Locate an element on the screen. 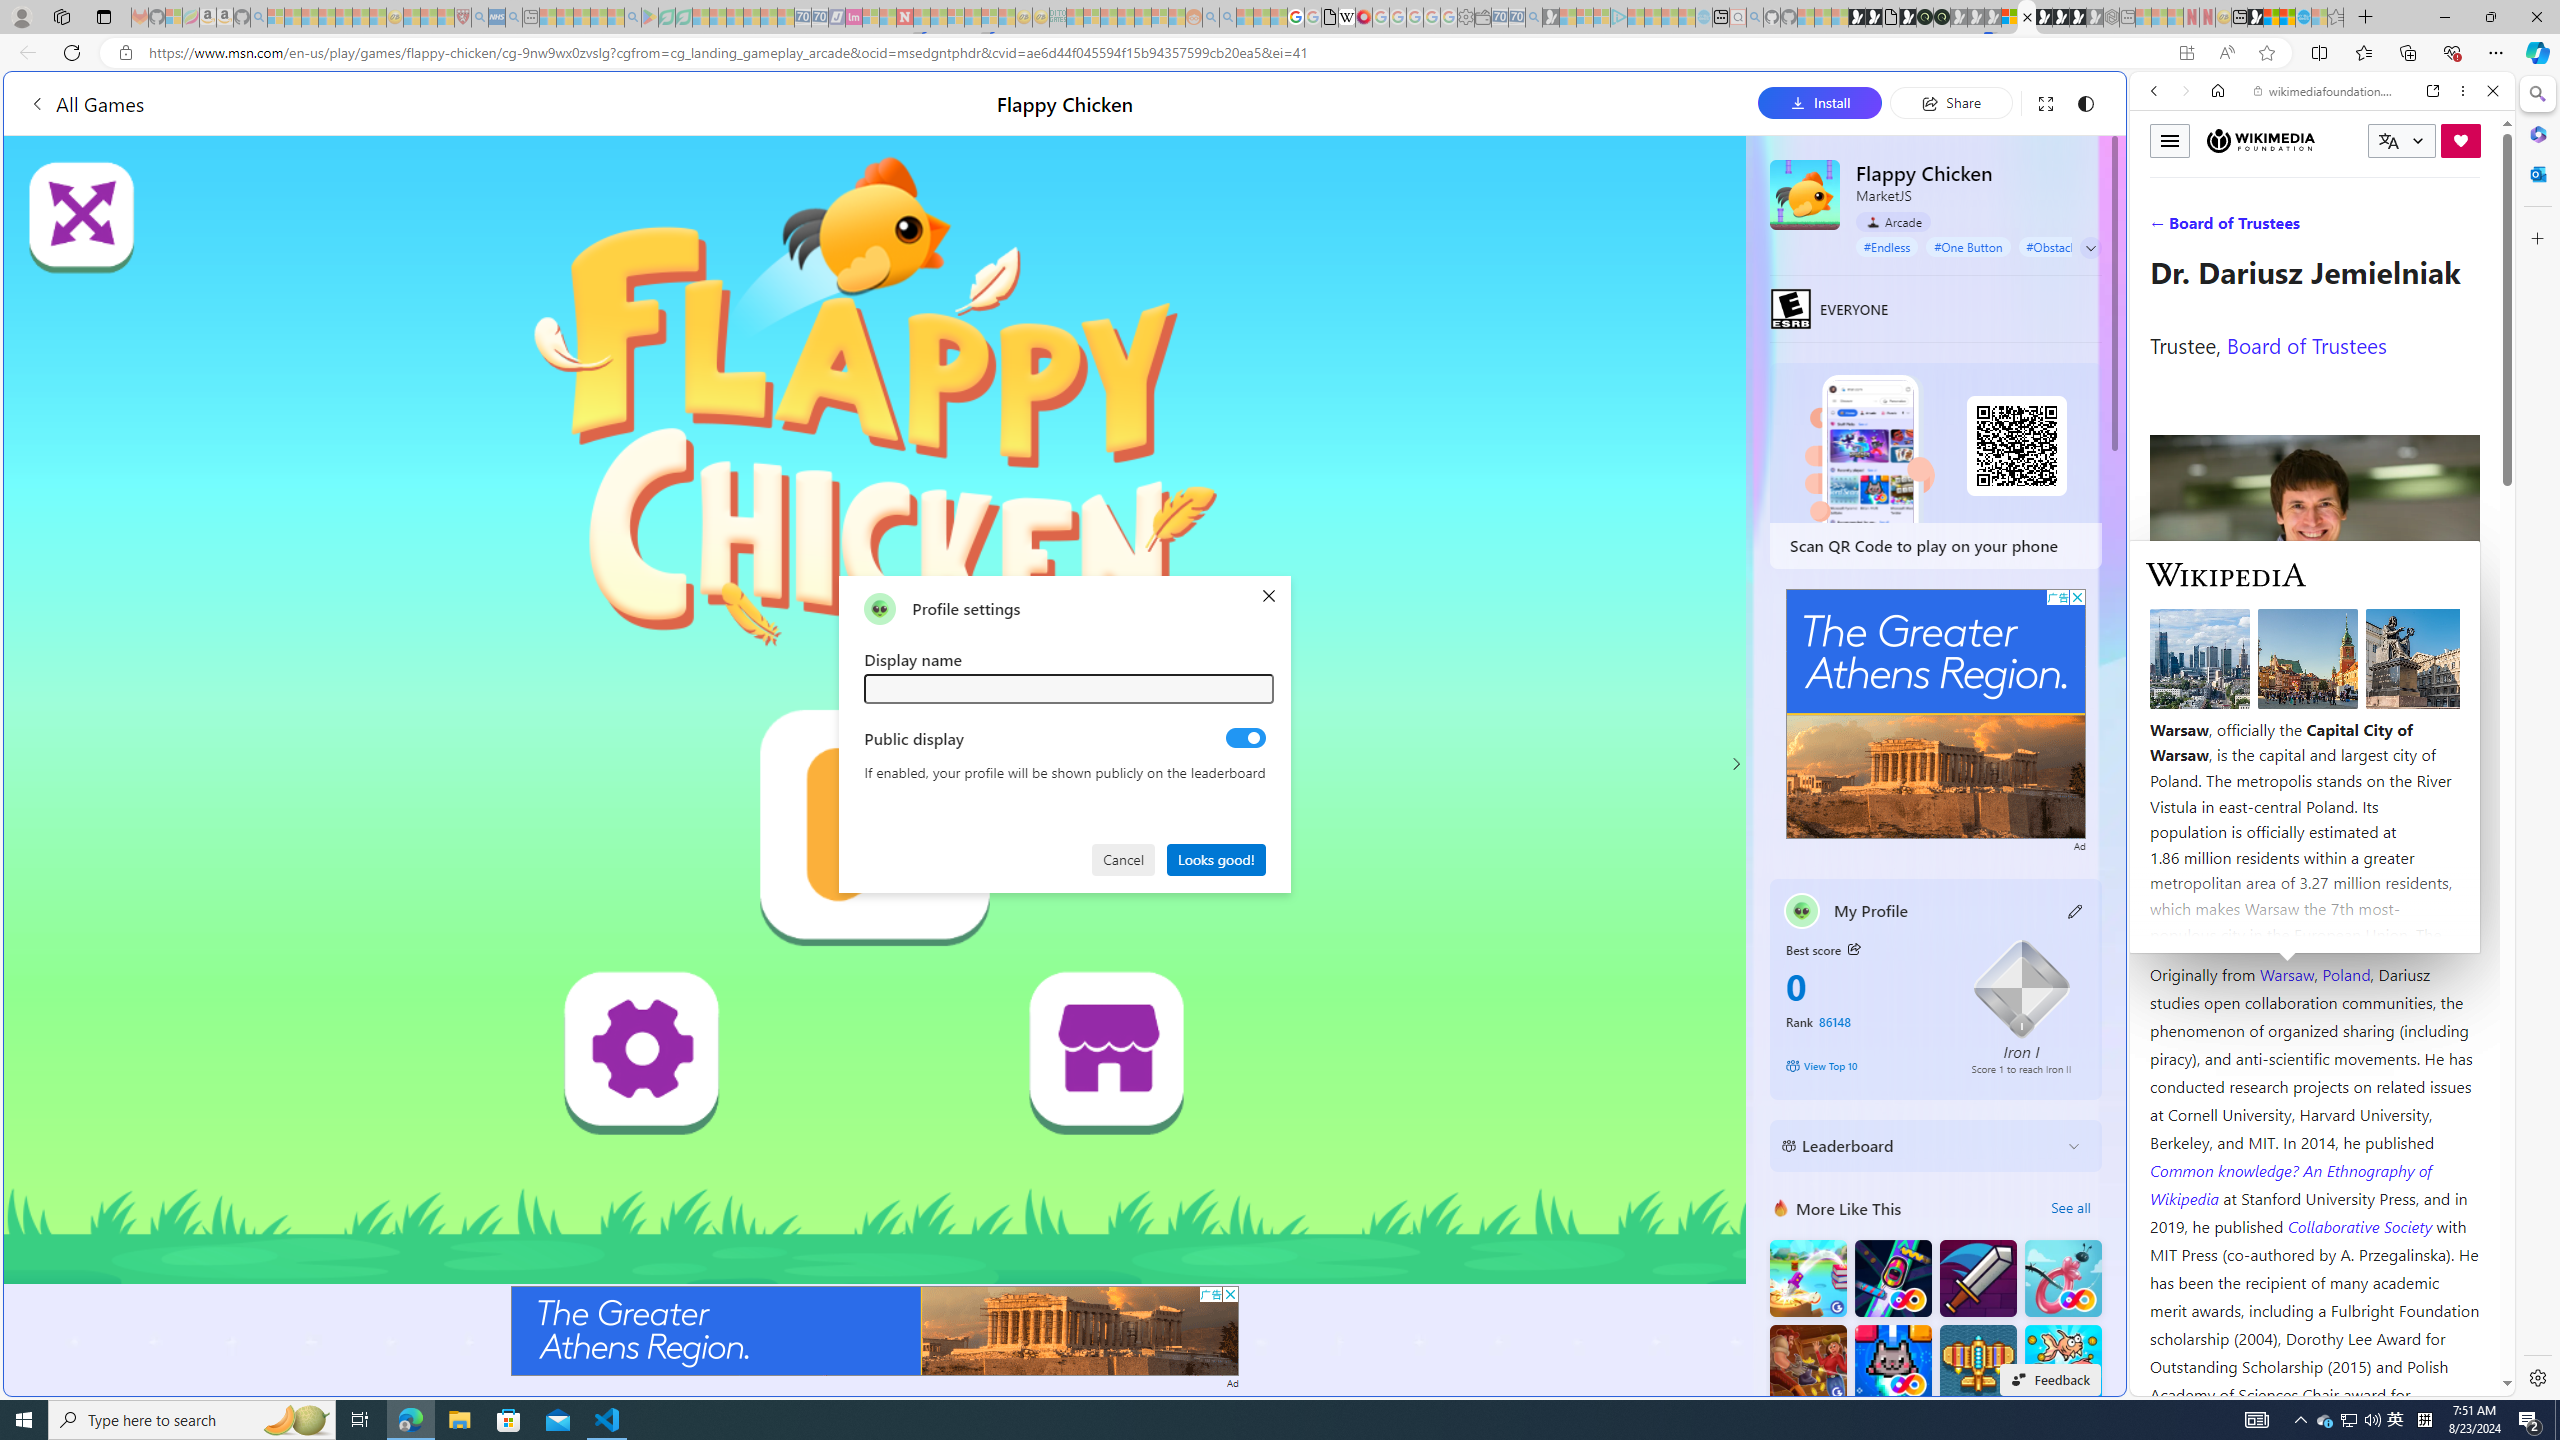 This screenshot has width=2560, height=1440. Search or enter web address is located at coordinates (1622, 192).